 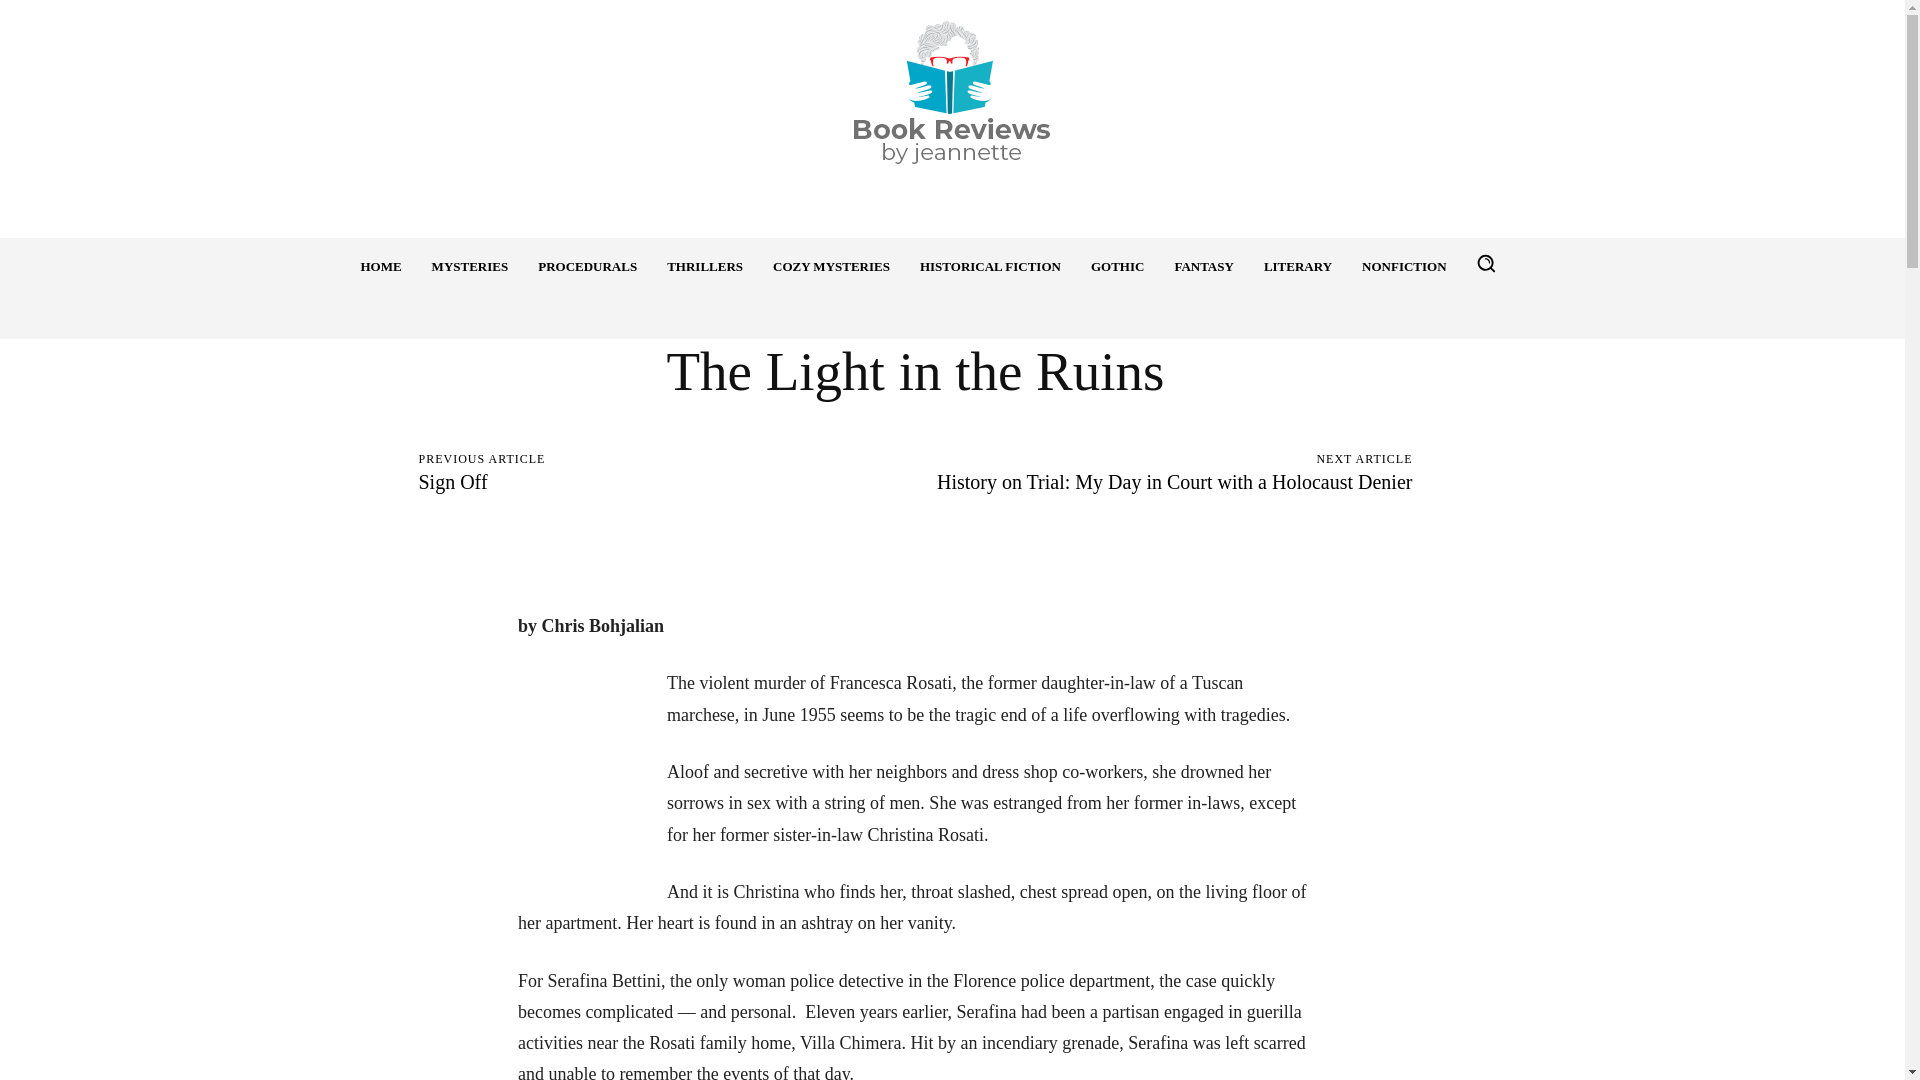 I want to click on HOME, so click(x=380, y=266).